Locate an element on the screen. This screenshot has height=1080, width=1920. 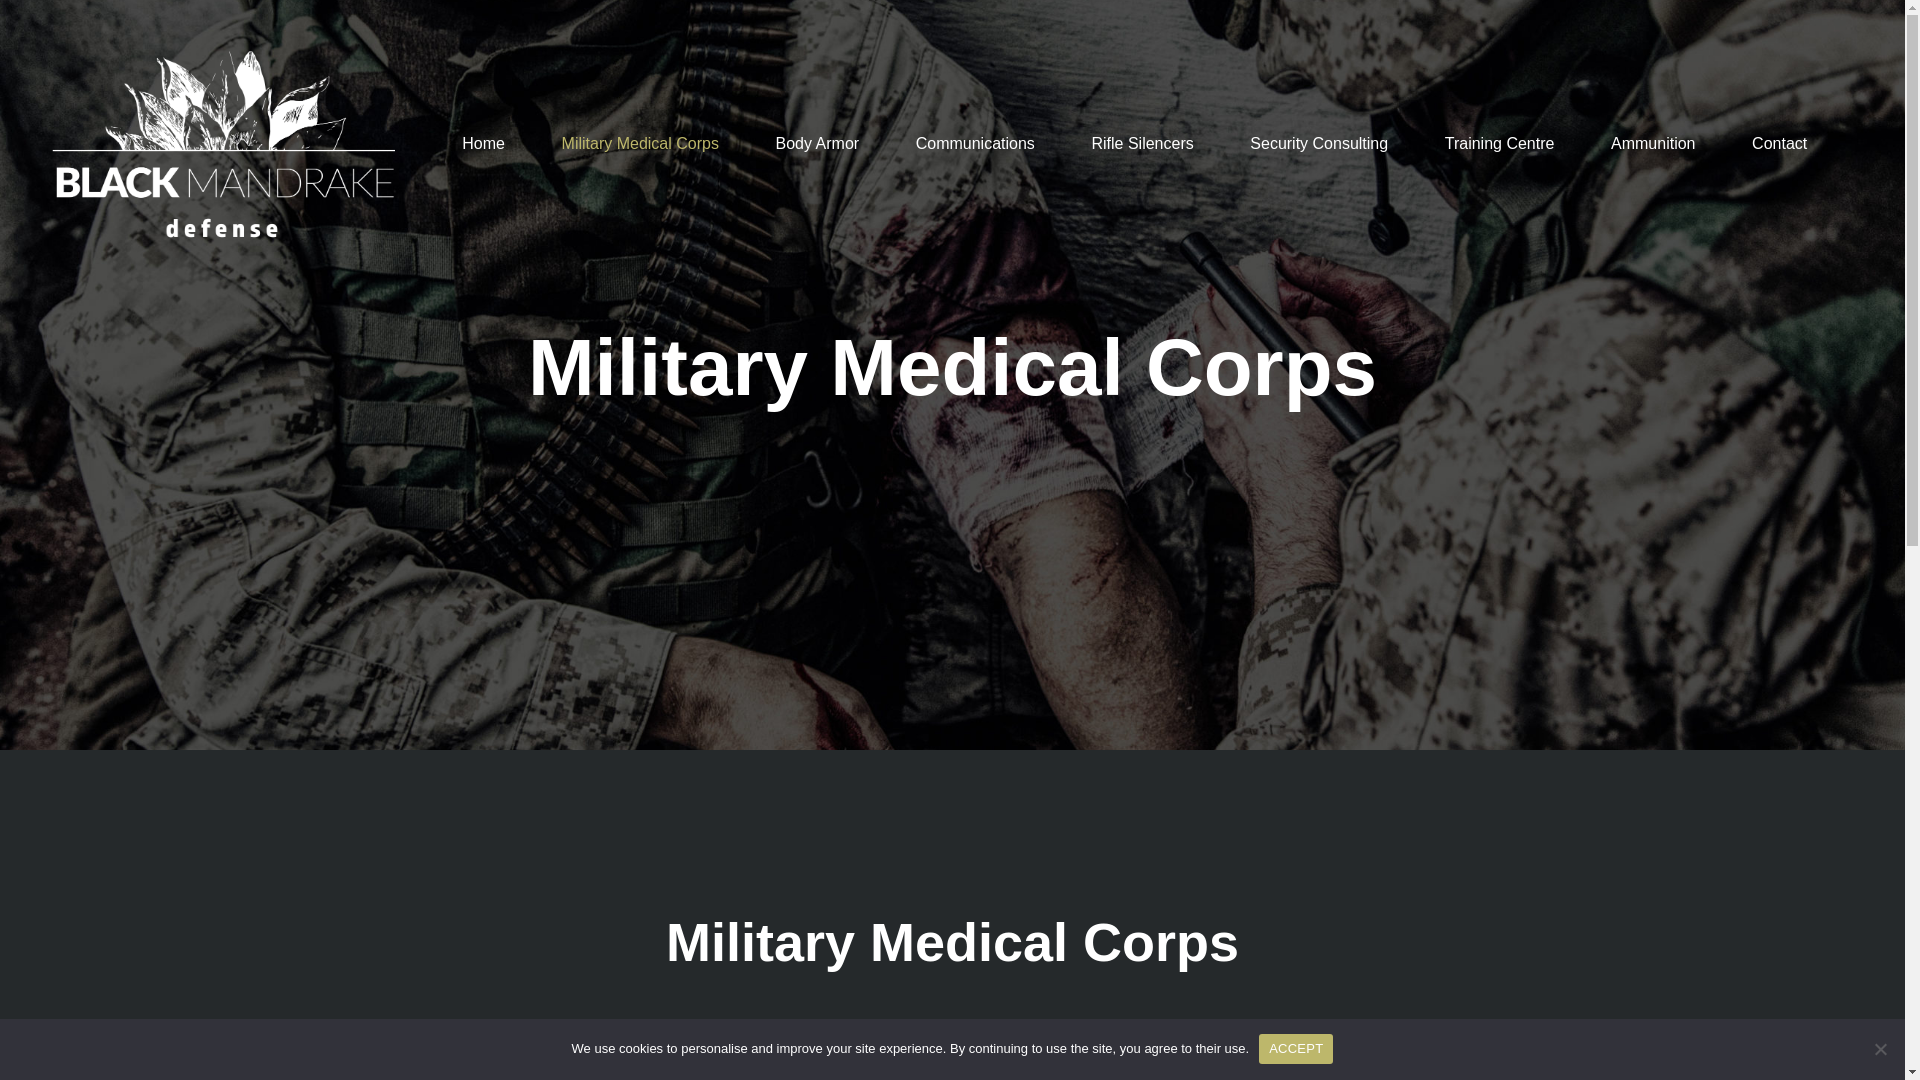
Contact is located at coordinates (1778, 144).